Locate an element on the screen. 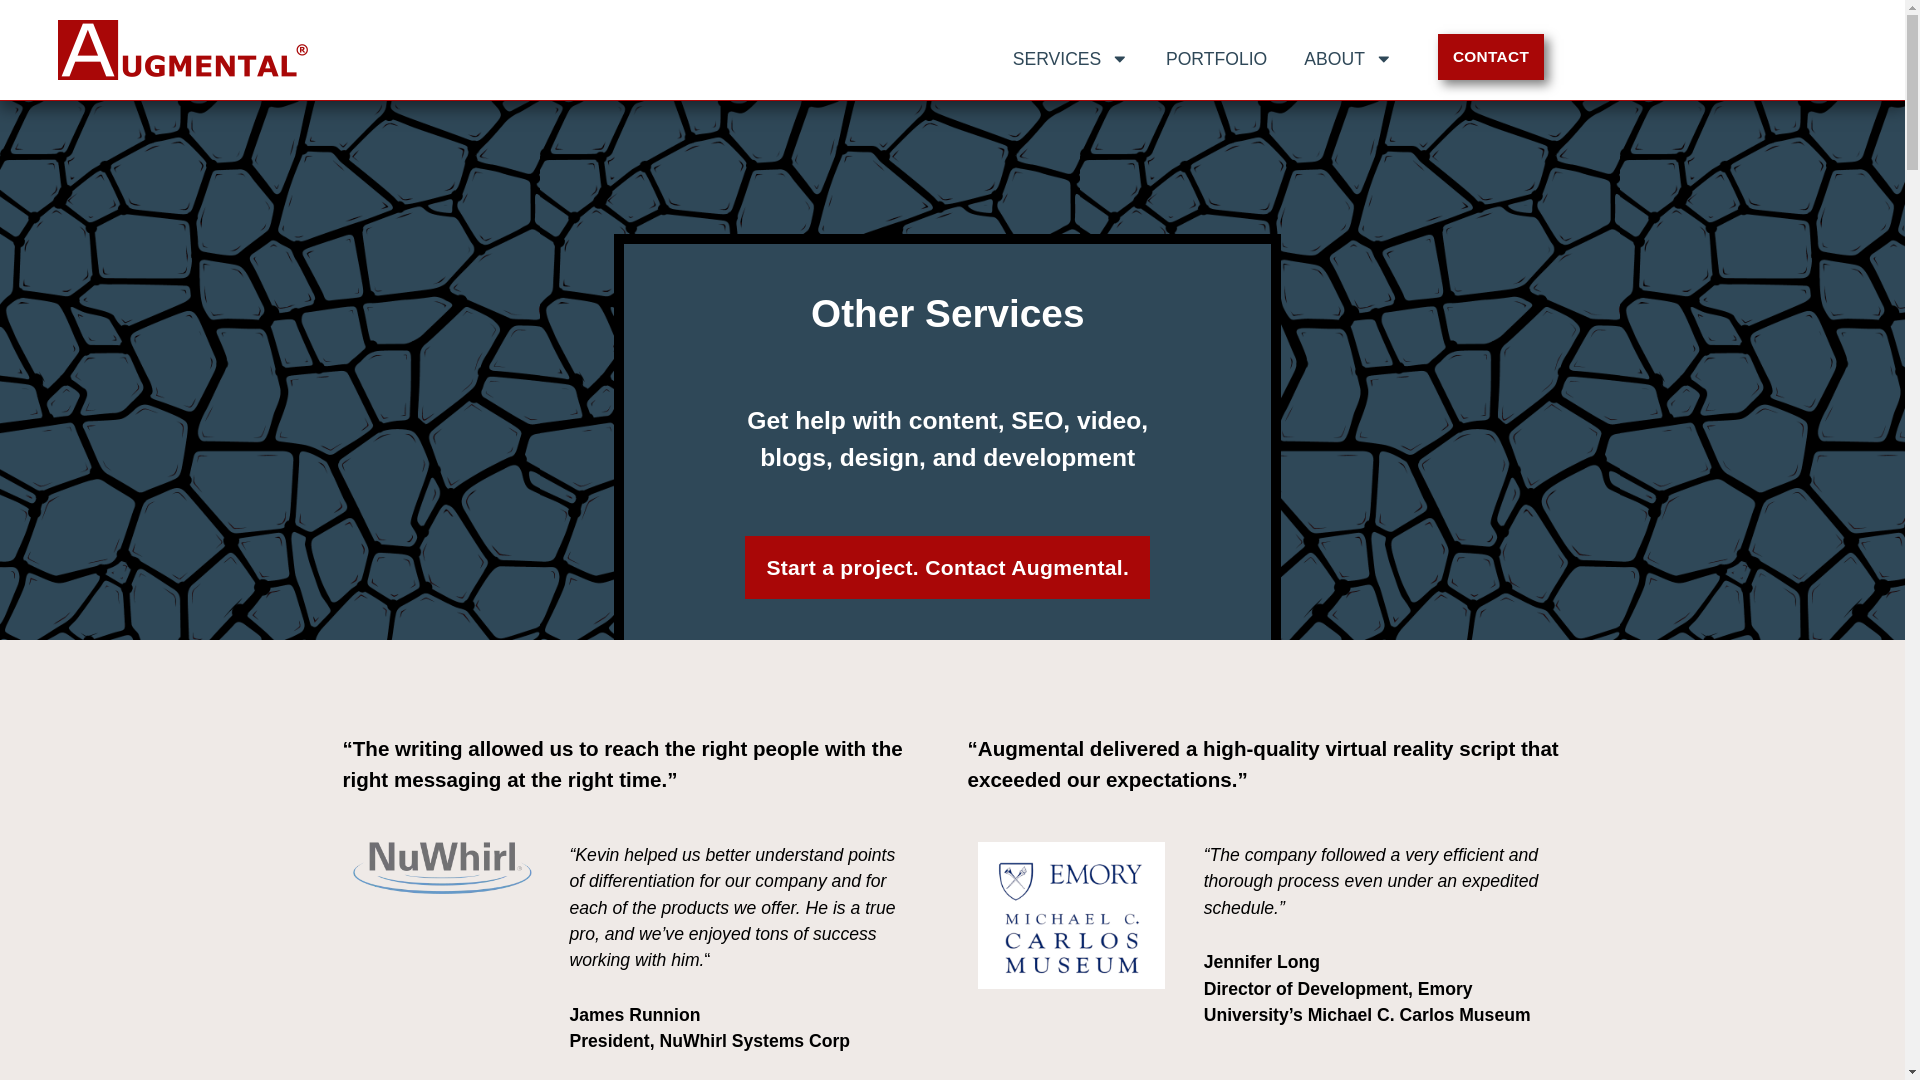  CONTACT is located at coordinates (1492, 56).